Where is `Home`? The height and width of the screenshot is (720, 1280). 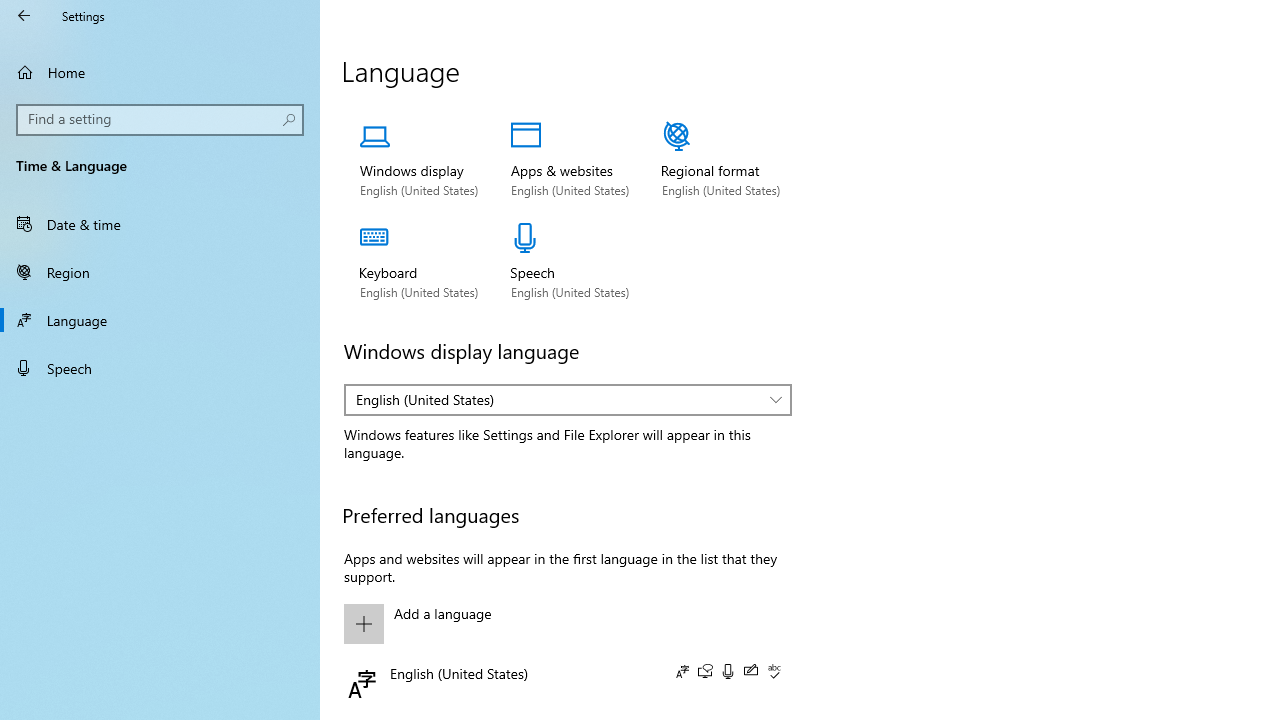
Home is located at coordinates (160, 72).